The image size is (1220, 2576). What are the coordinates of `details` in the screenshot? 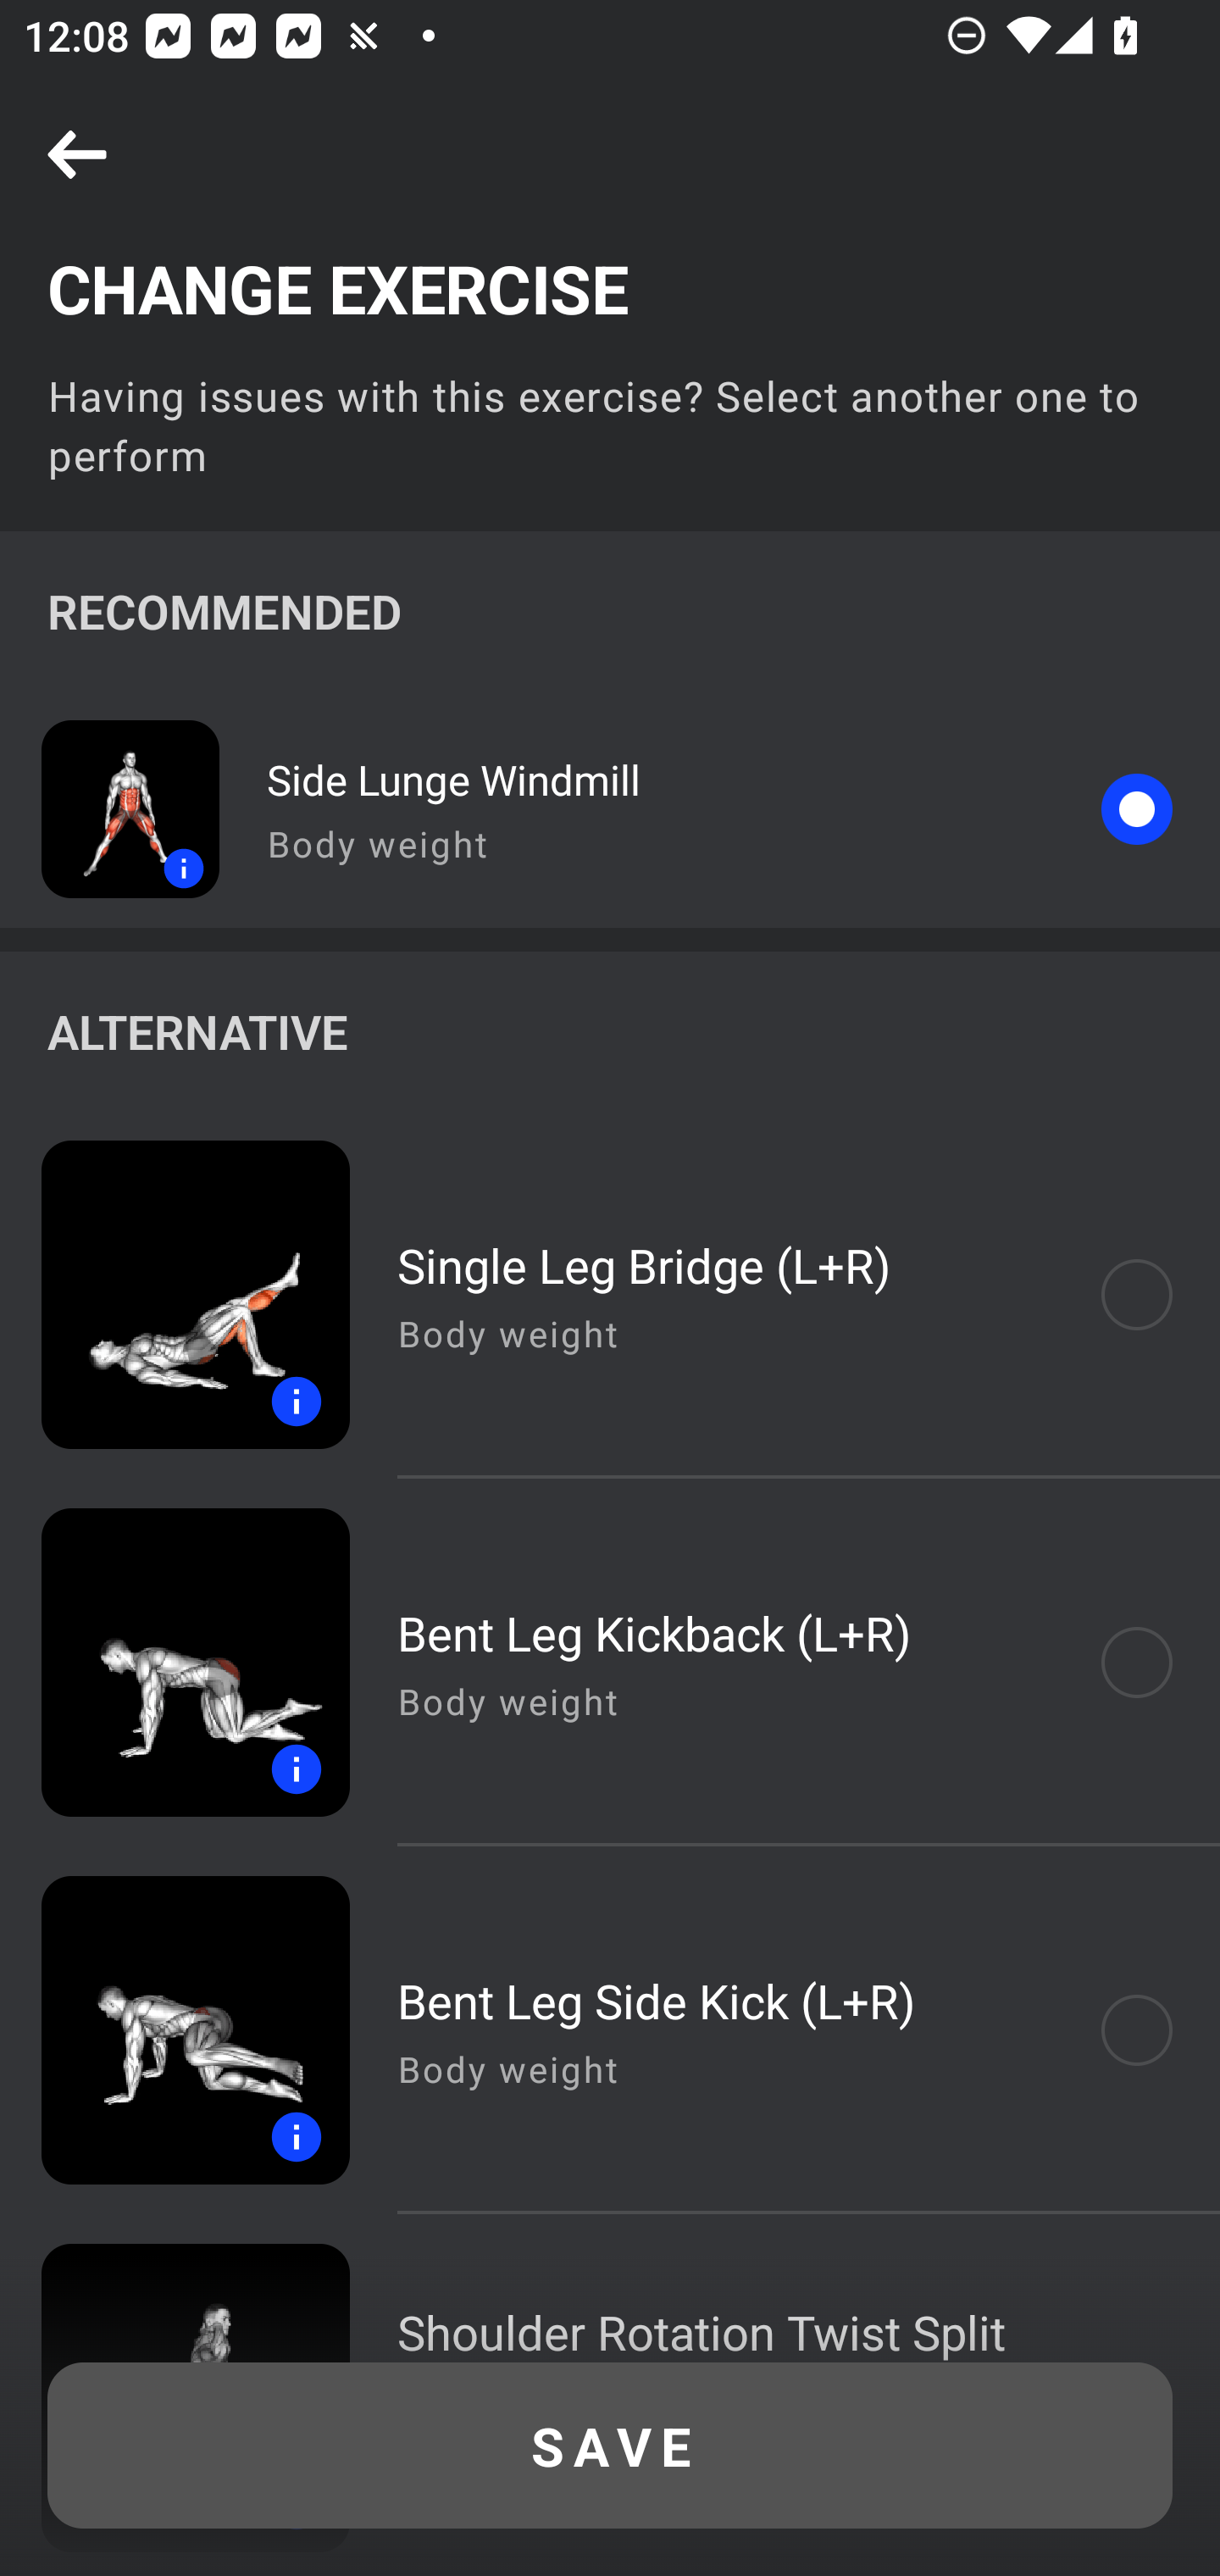 It's located at (175, 1294).